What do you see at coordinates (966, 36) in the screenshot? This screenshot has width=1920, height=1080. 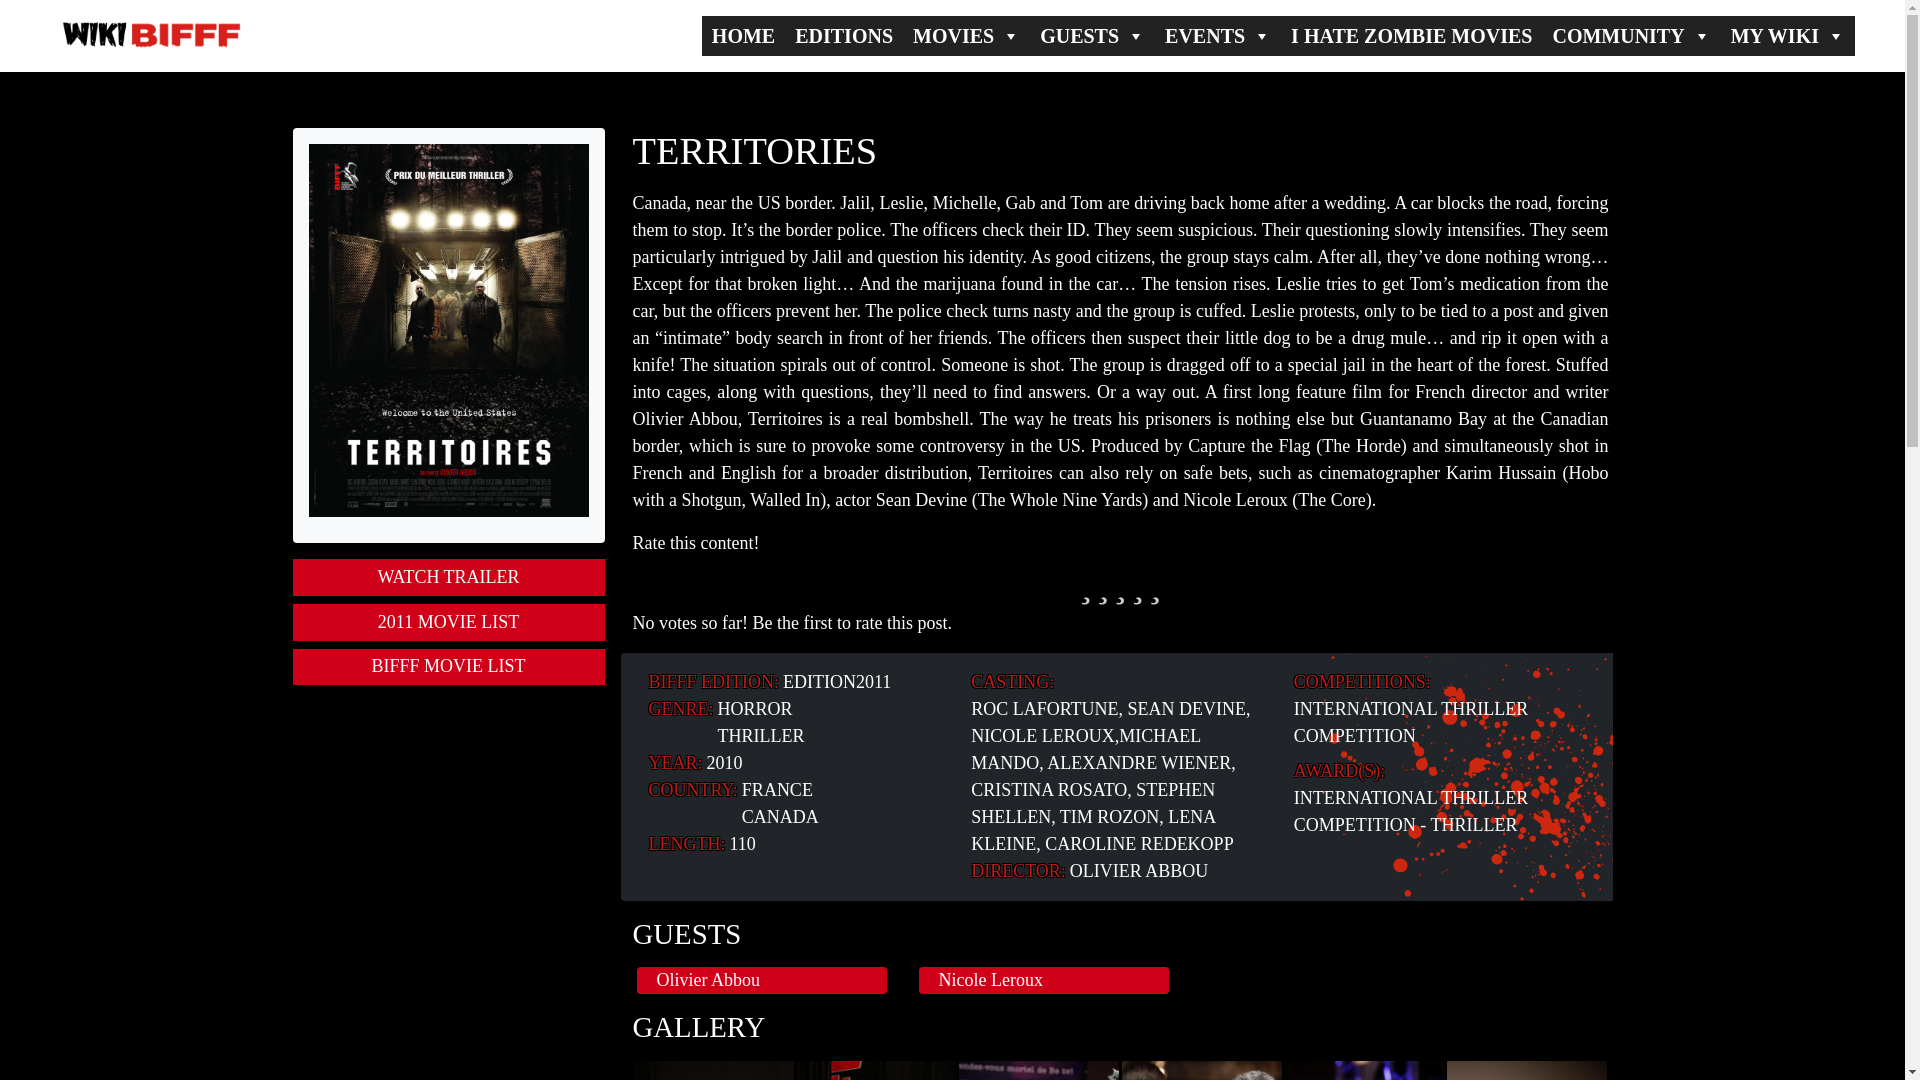 I see `MOVIES` at bounding box center [966, 36].